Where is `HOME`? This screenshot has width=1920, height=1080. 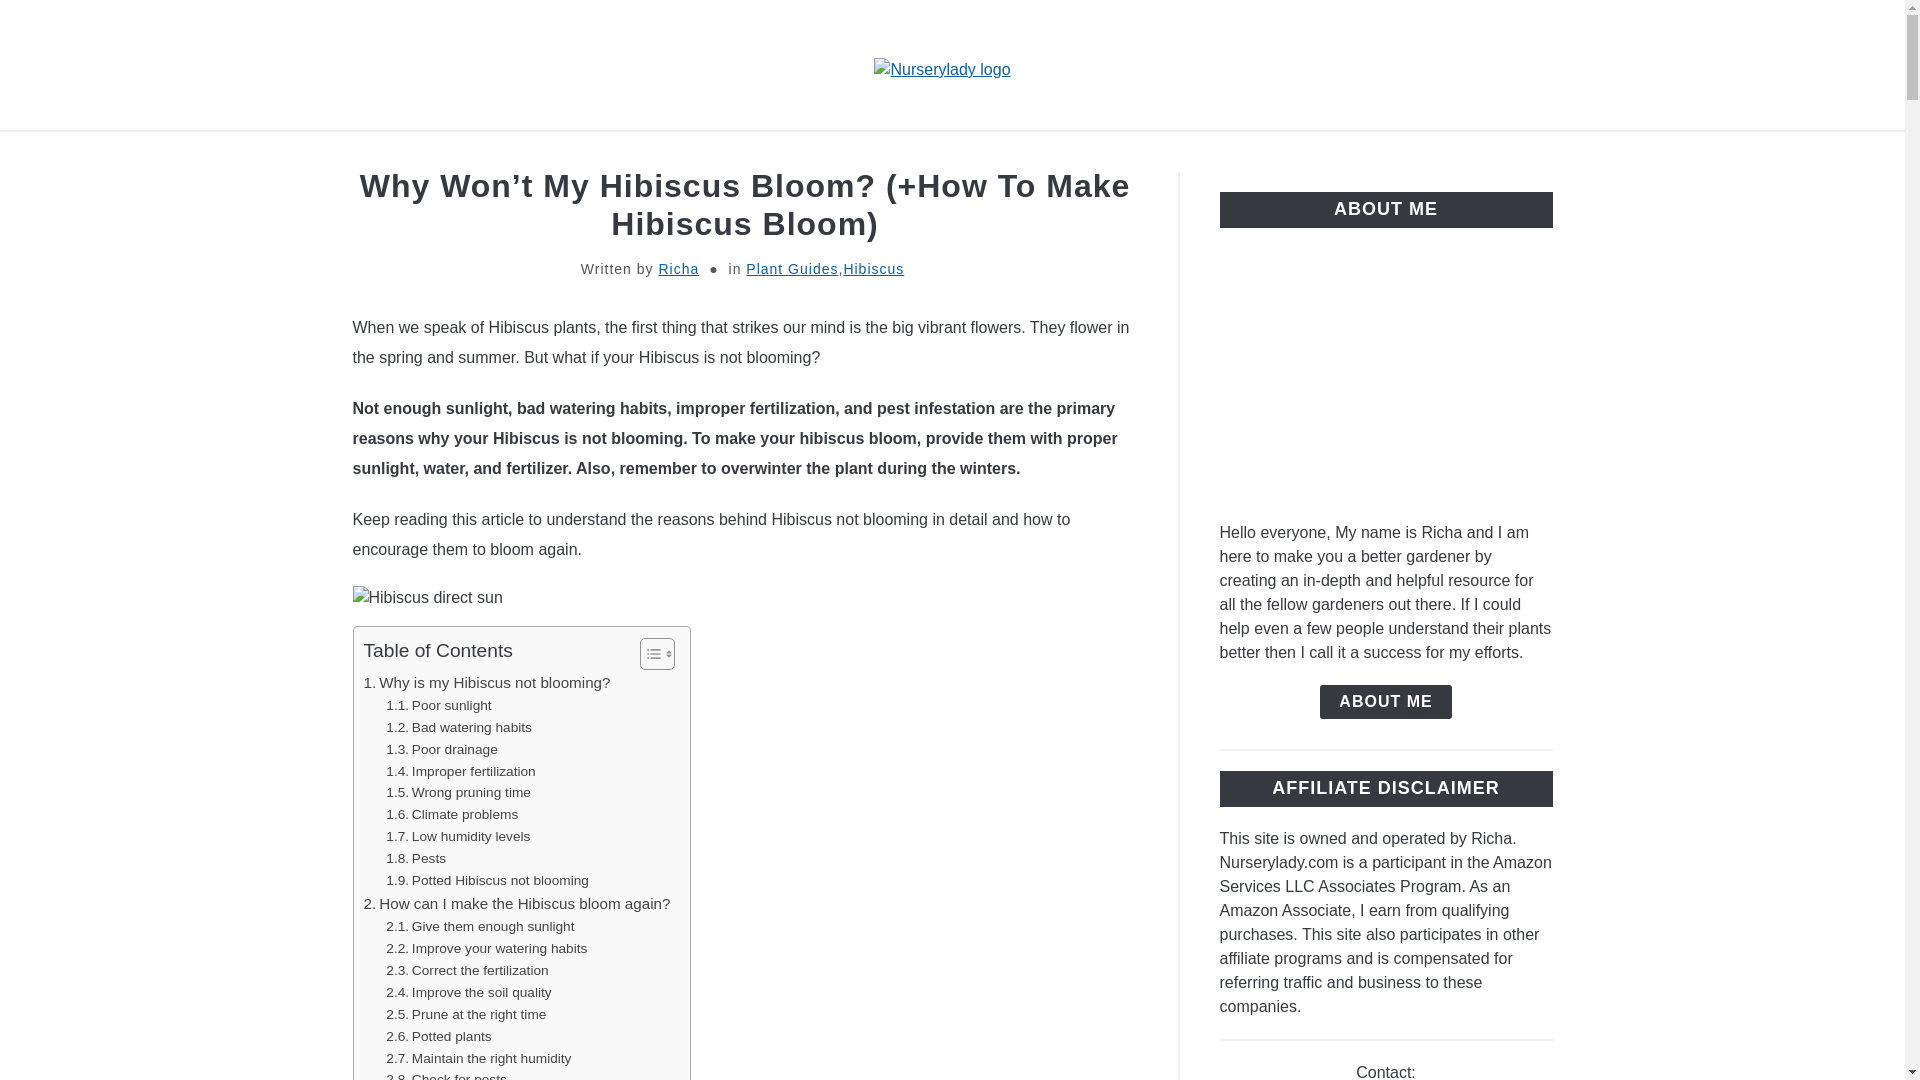 HOME is located at coordinates (363, 154).